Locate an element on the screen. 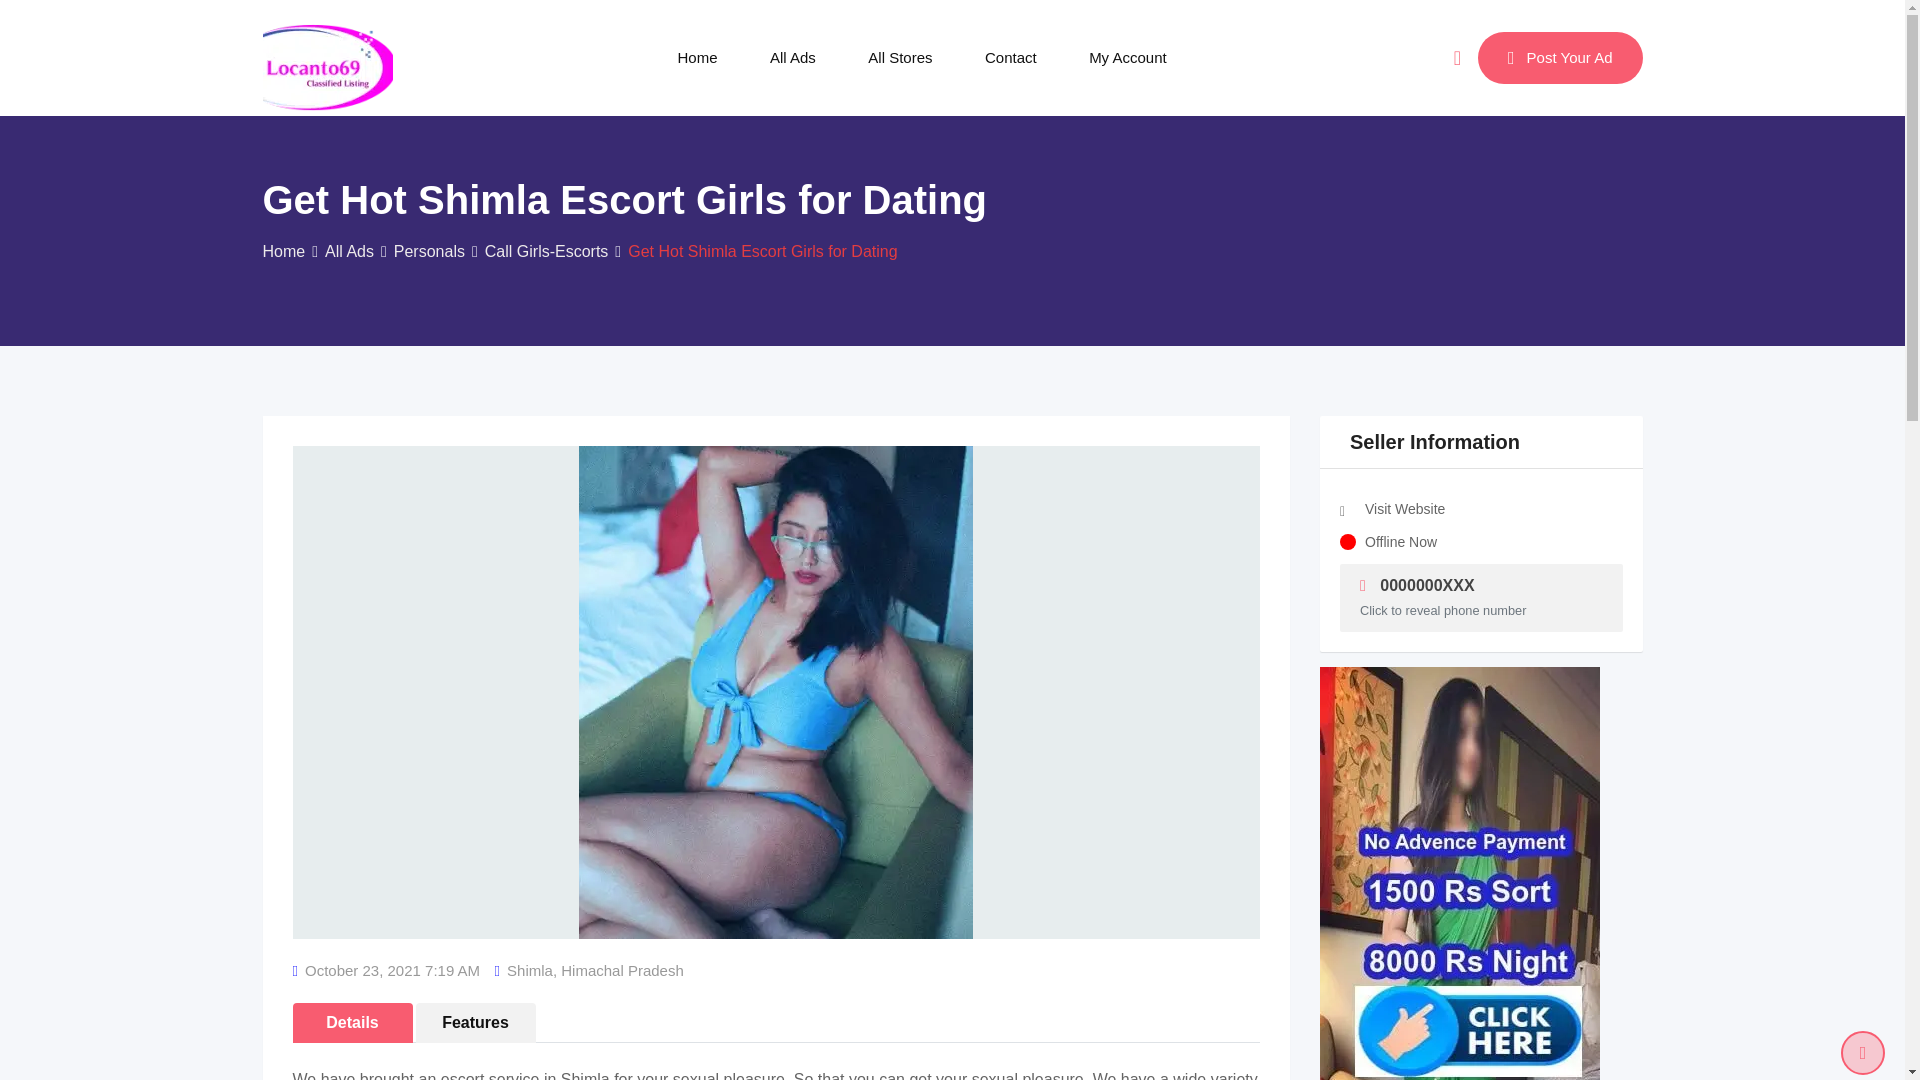 The image size is (1920, 1080). Call Girls-Escorts is located at coordinates (546, 252).